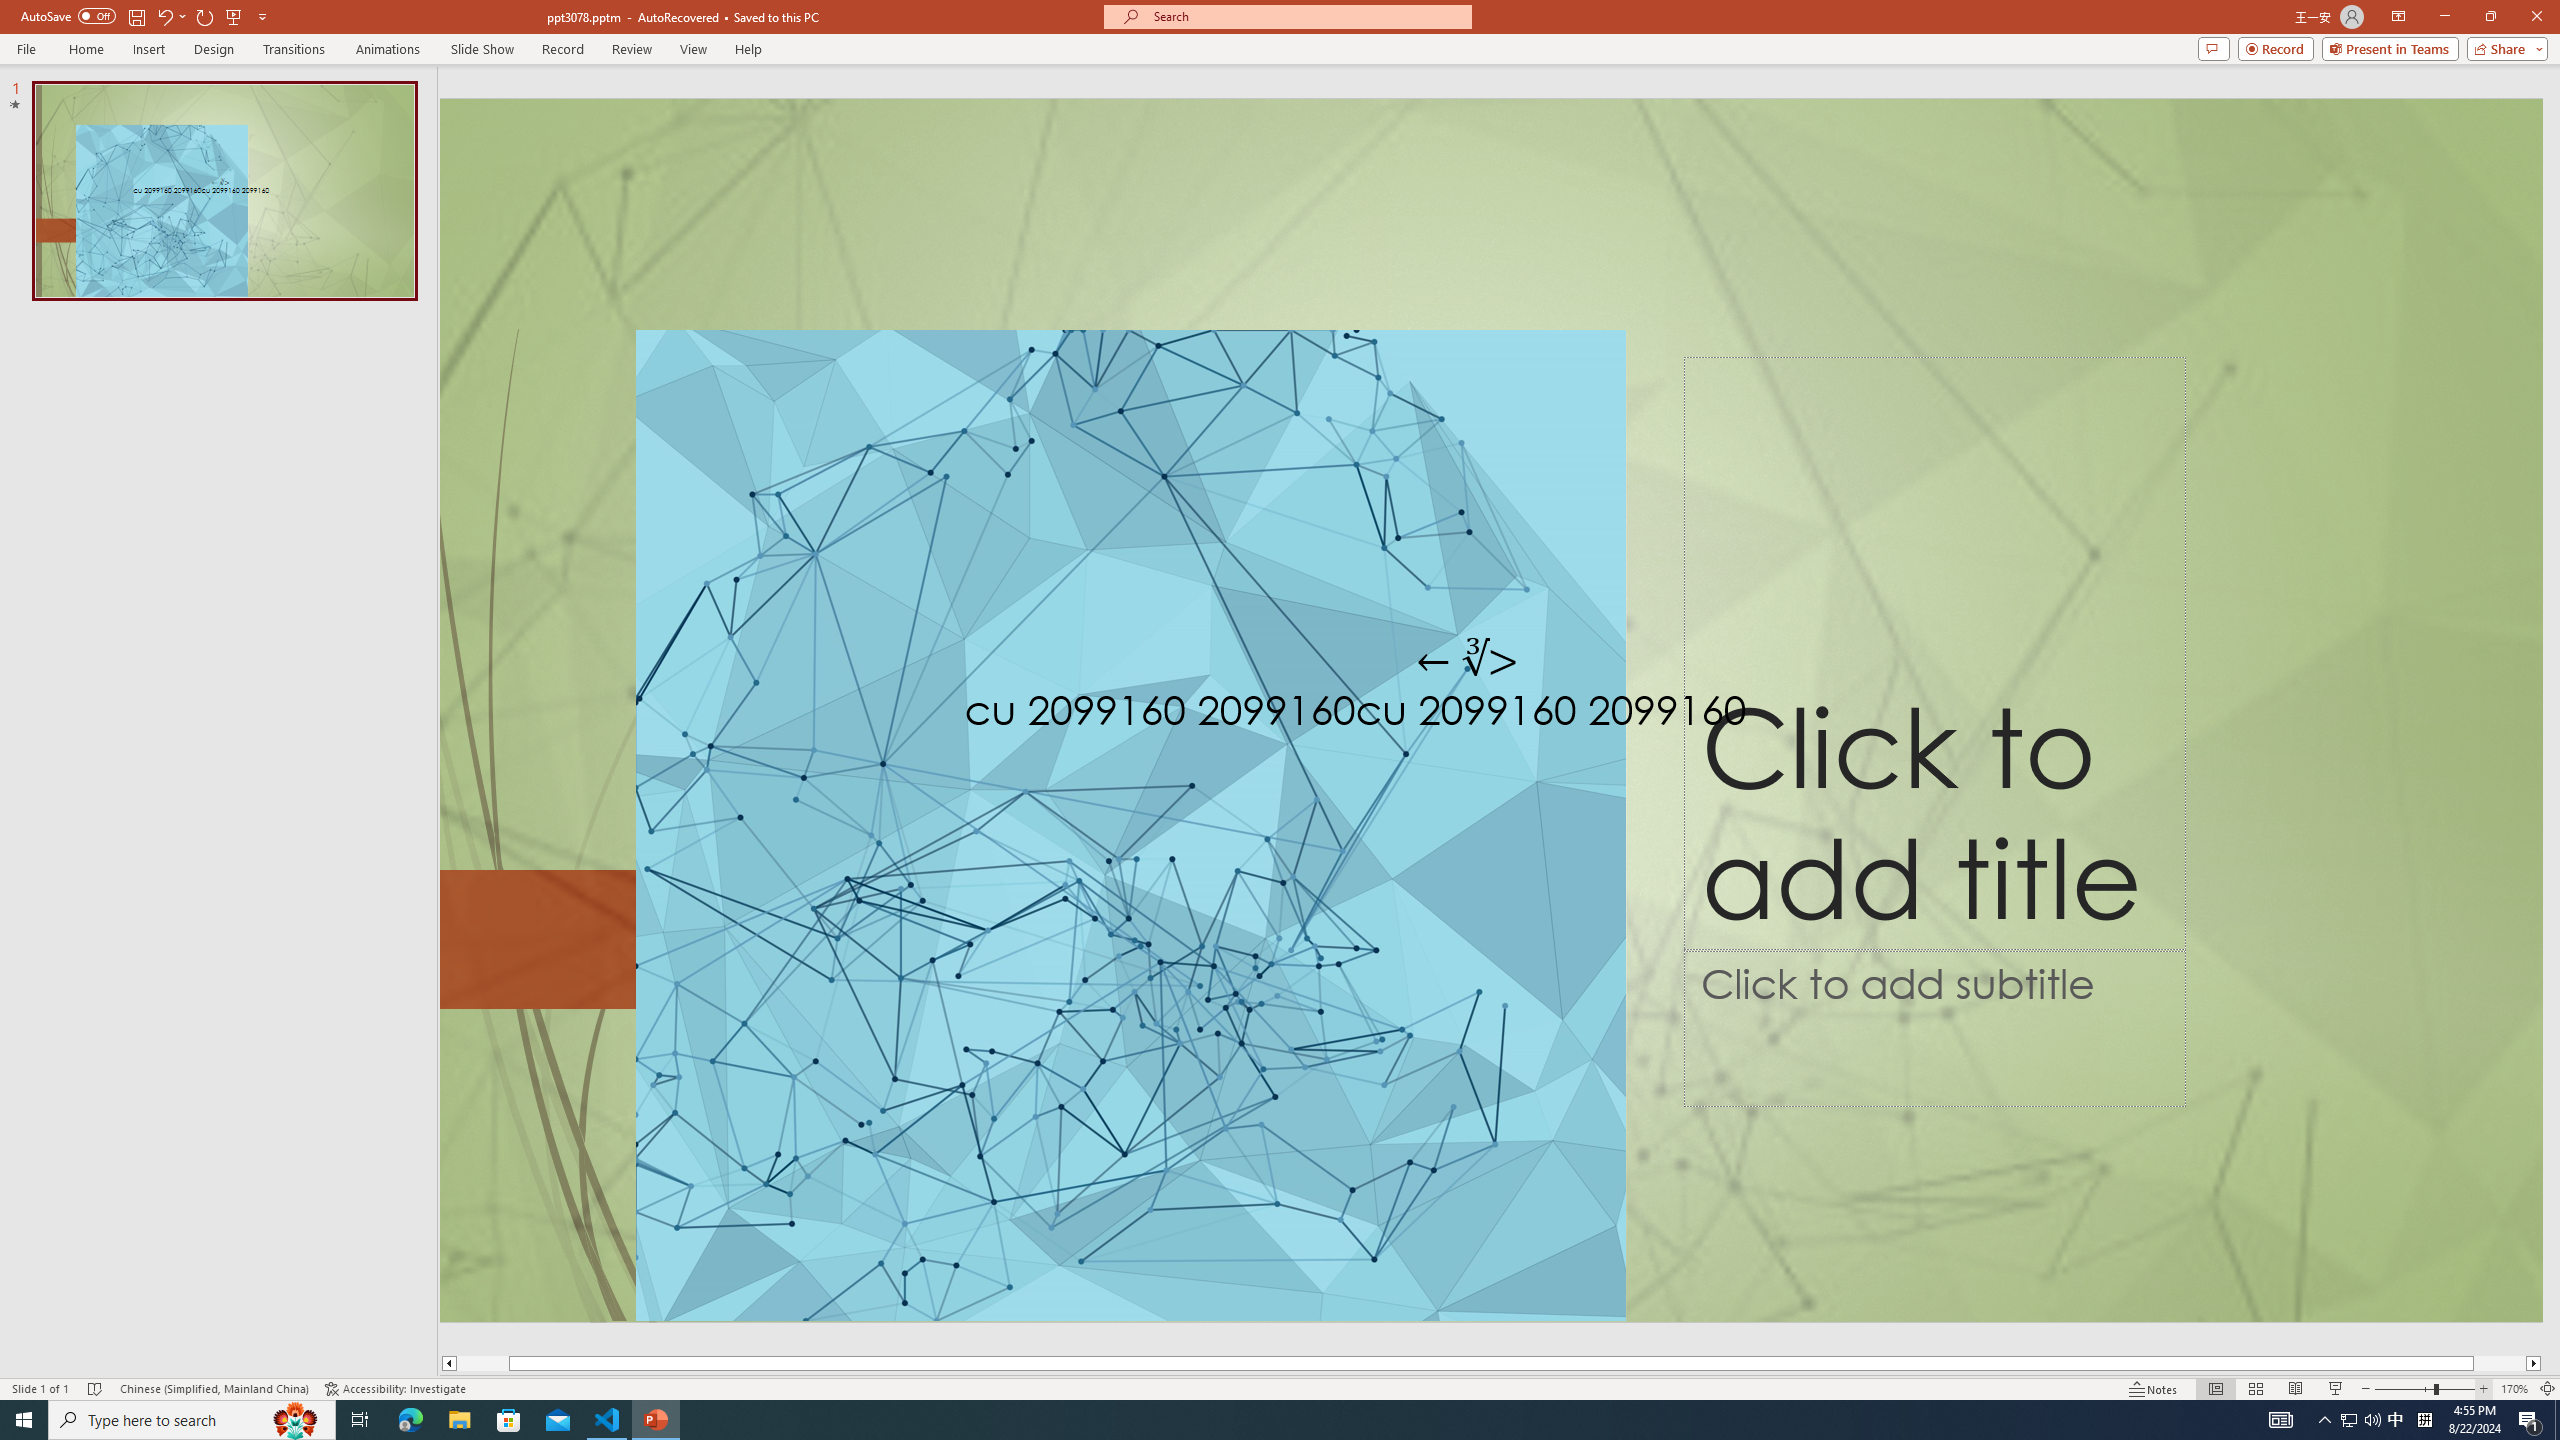  Describe the element at coordinates (26, 48) in the screenshot. I see `File Tab` at that location.